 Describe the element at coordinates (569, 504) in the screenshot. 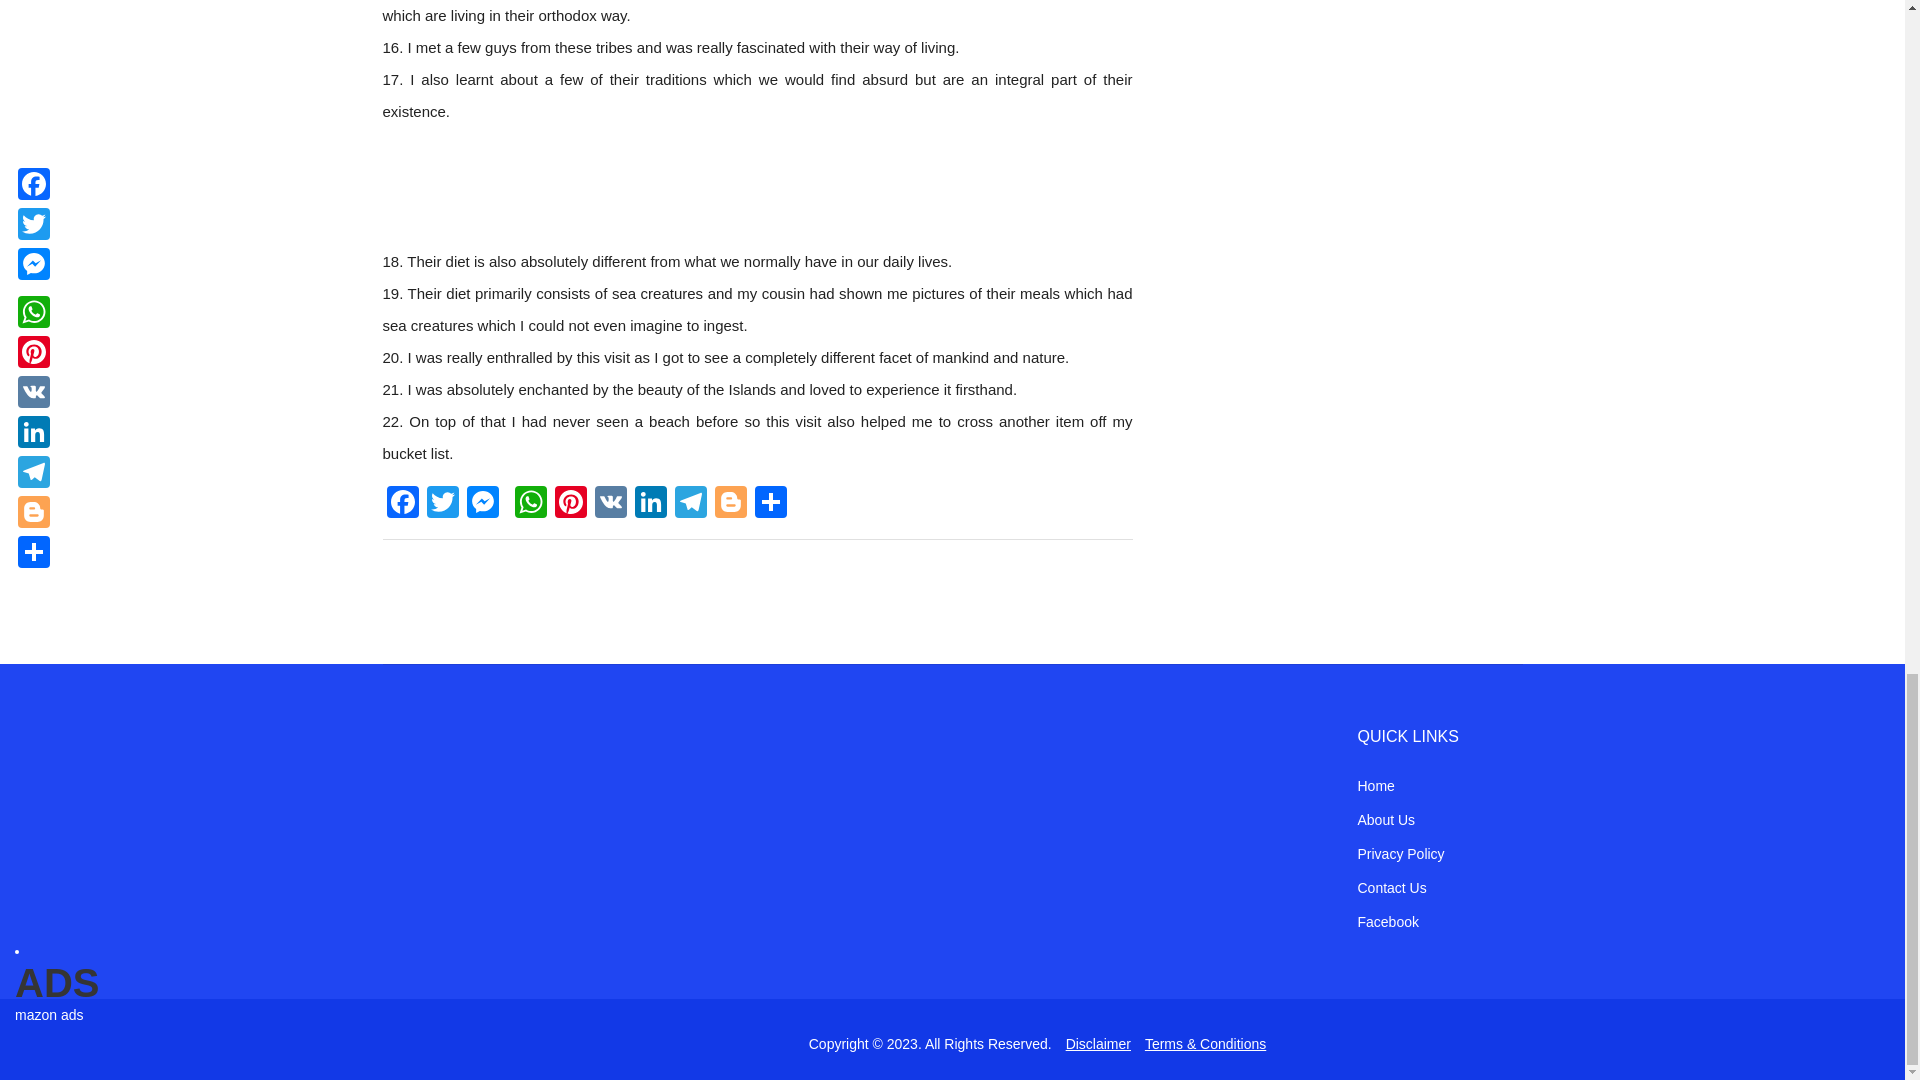

I see `Pinterest` at that location.